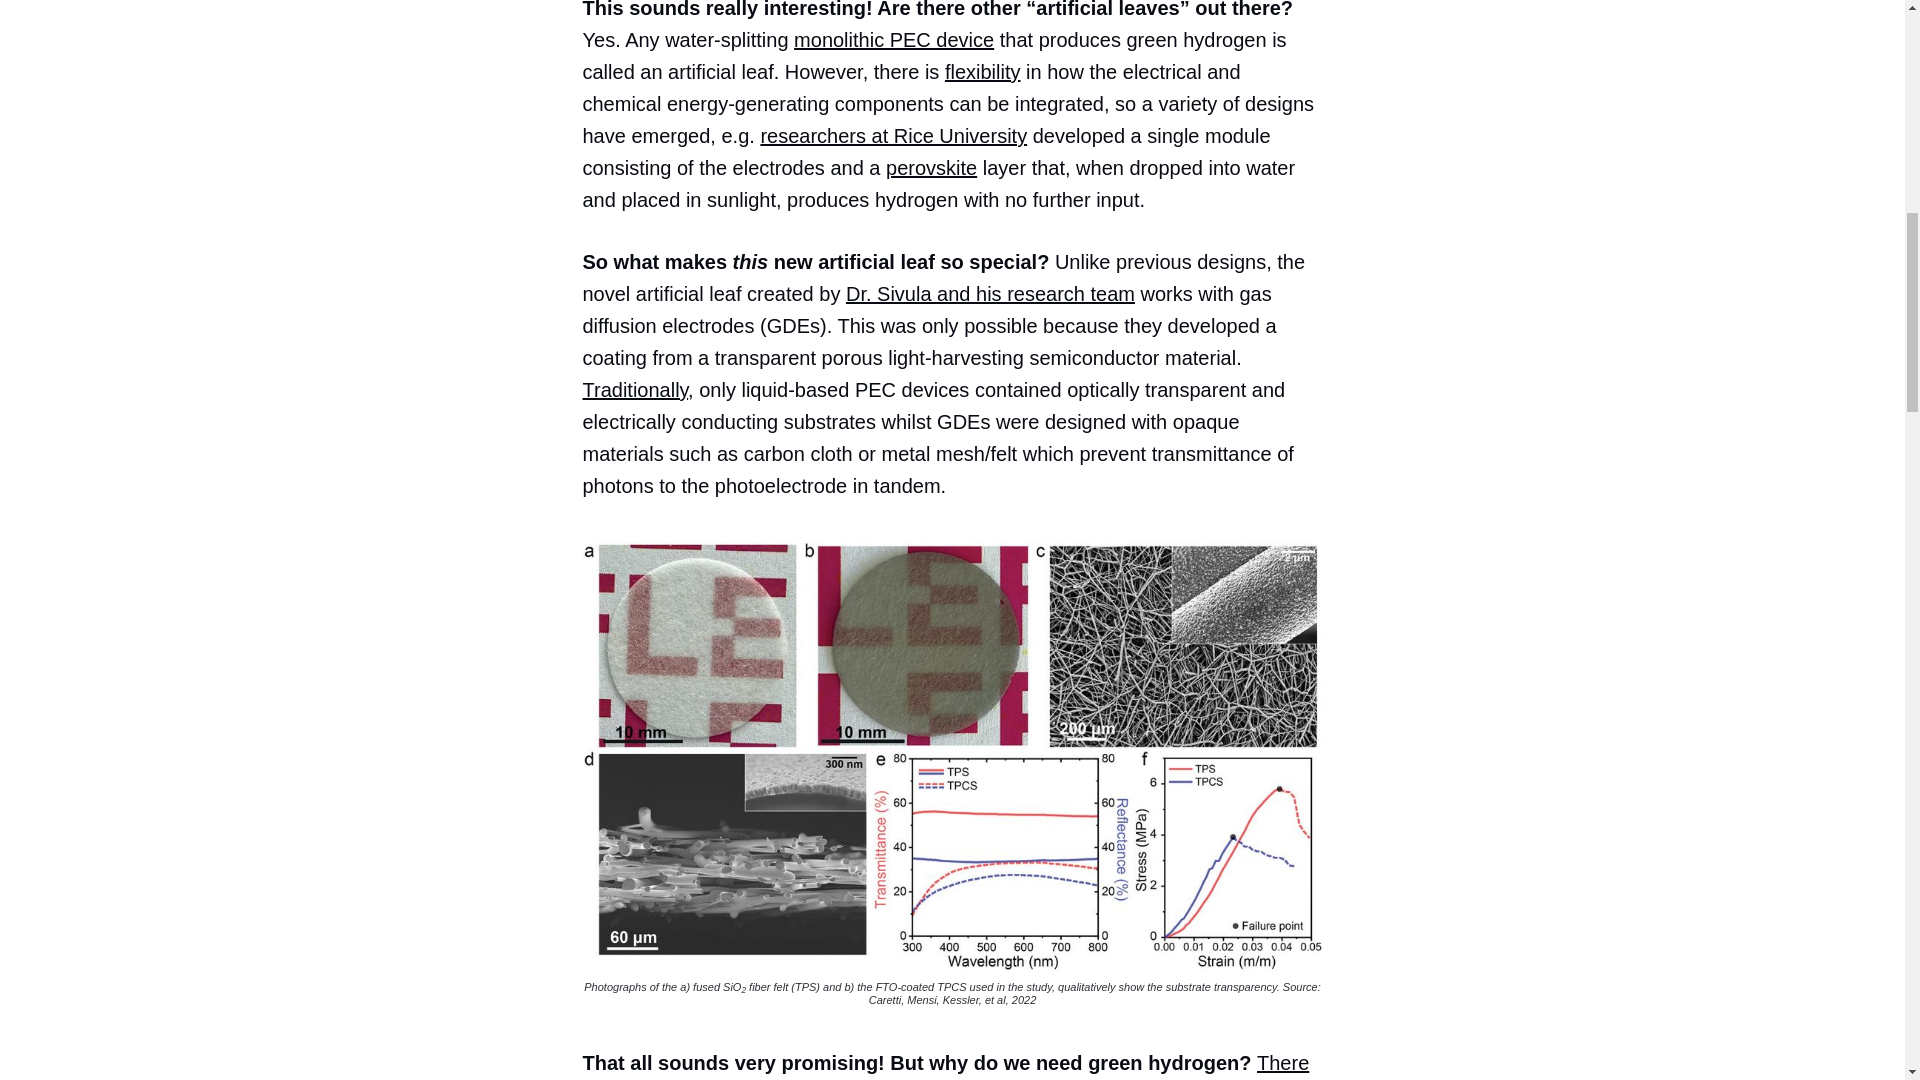  I want to click on flexibility, so click(982, 72).